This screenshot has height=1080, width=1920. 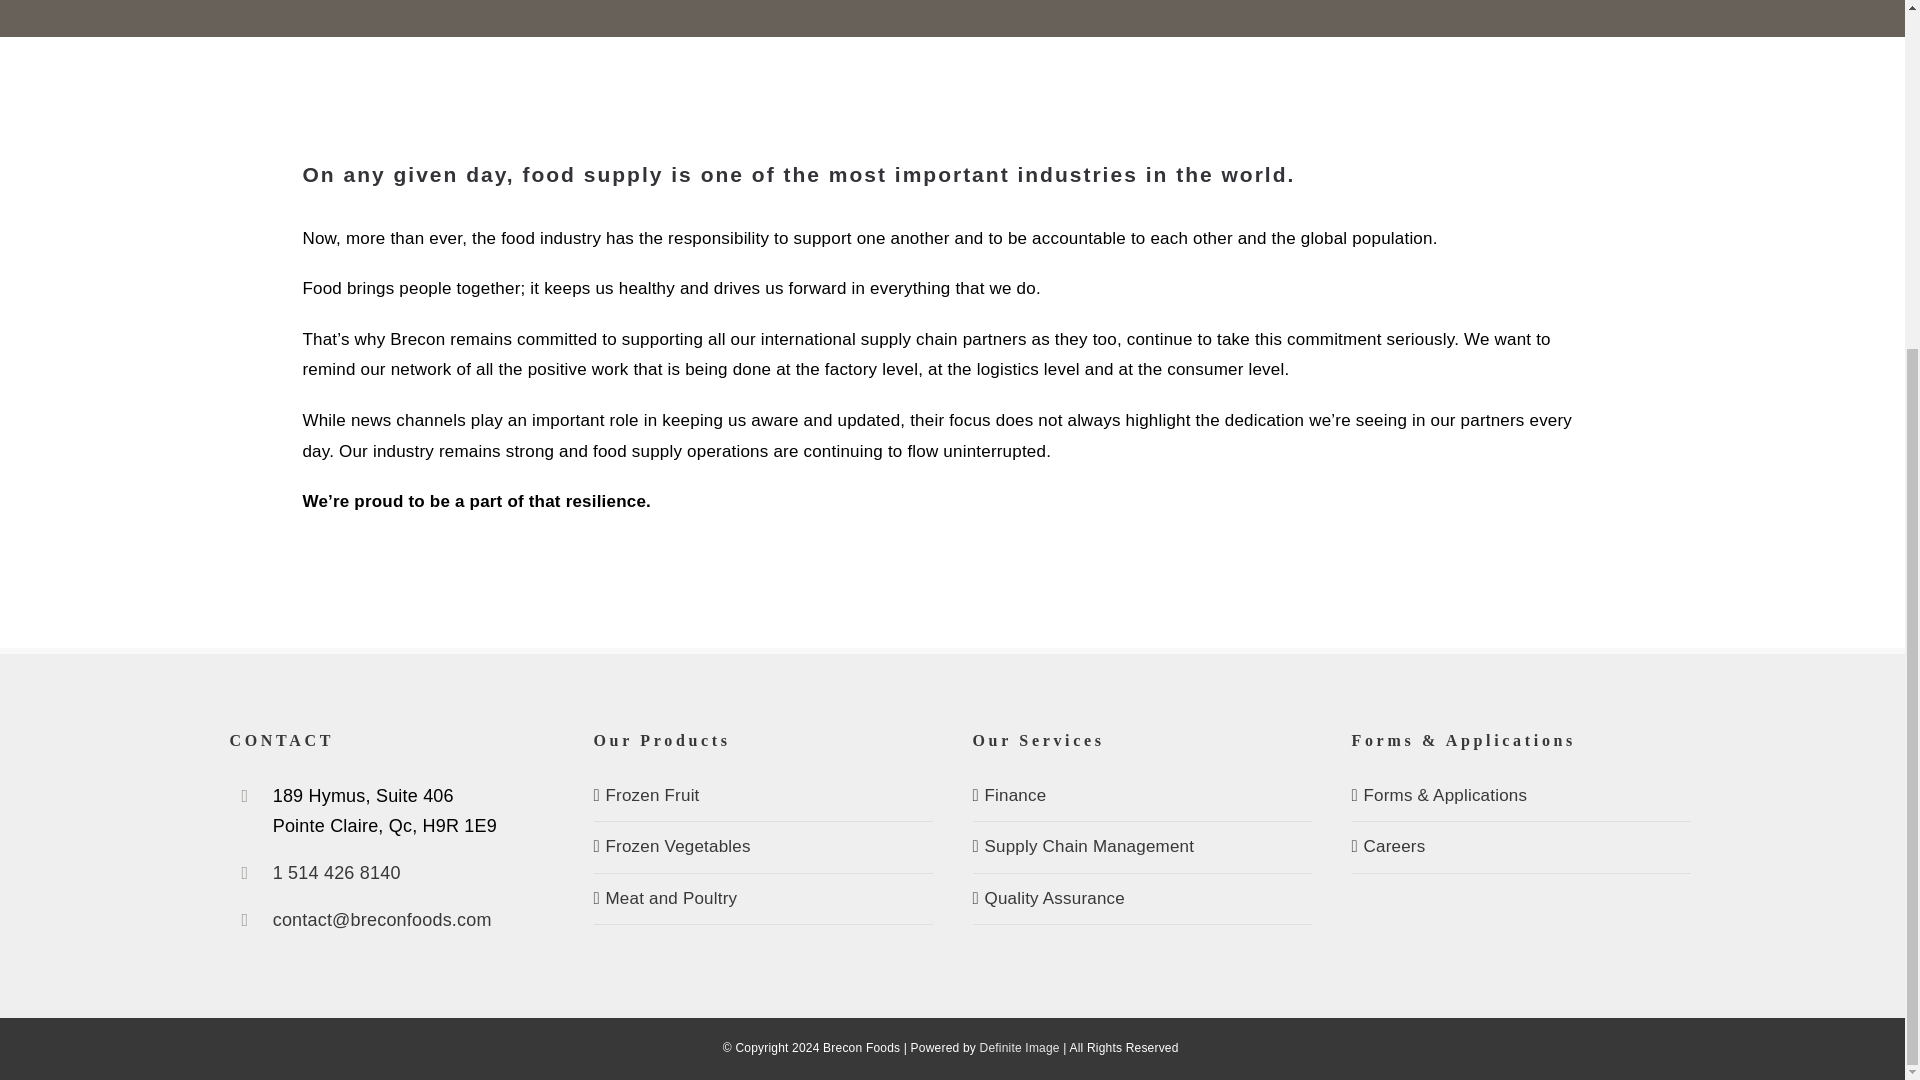 I want to click on 1 514 426 8140, so click(x=406, y=872).